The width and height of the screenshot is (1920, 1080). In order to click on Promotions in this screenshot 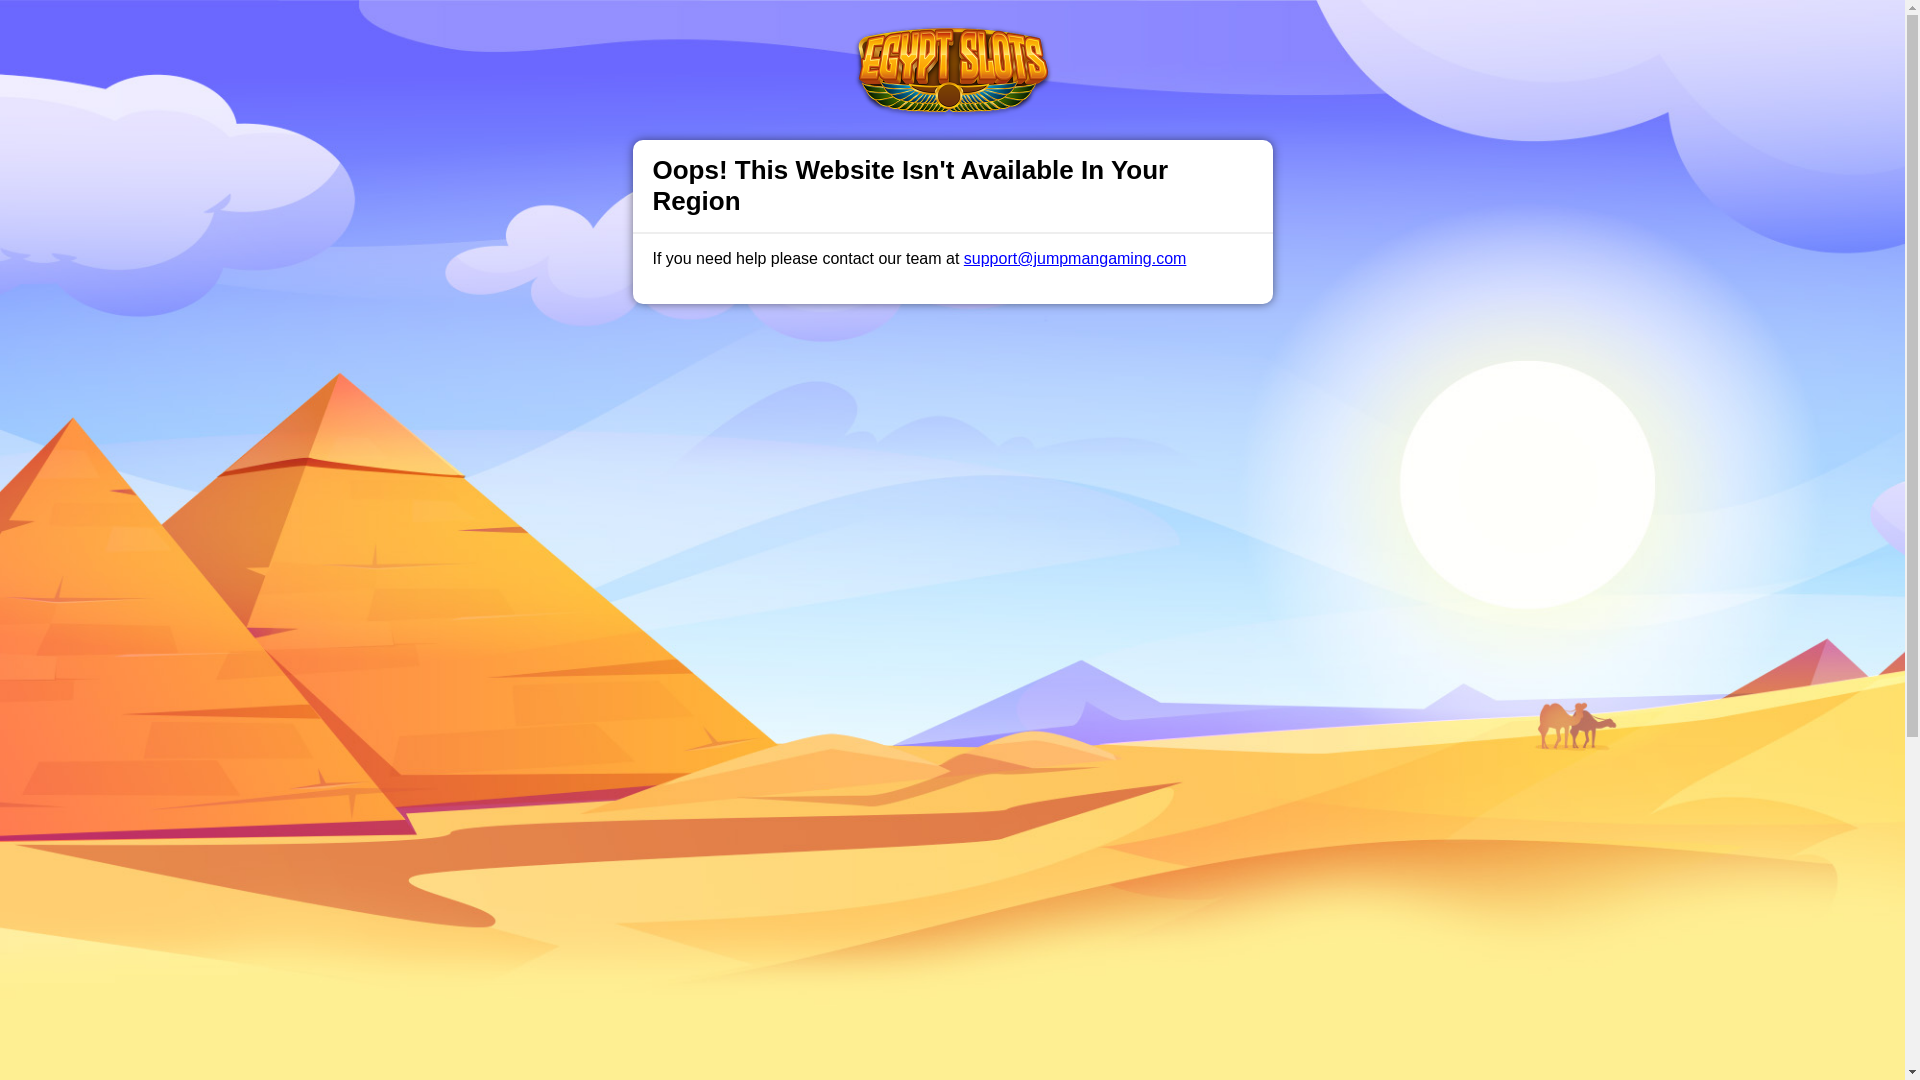, I will do `click(694, 34)`.